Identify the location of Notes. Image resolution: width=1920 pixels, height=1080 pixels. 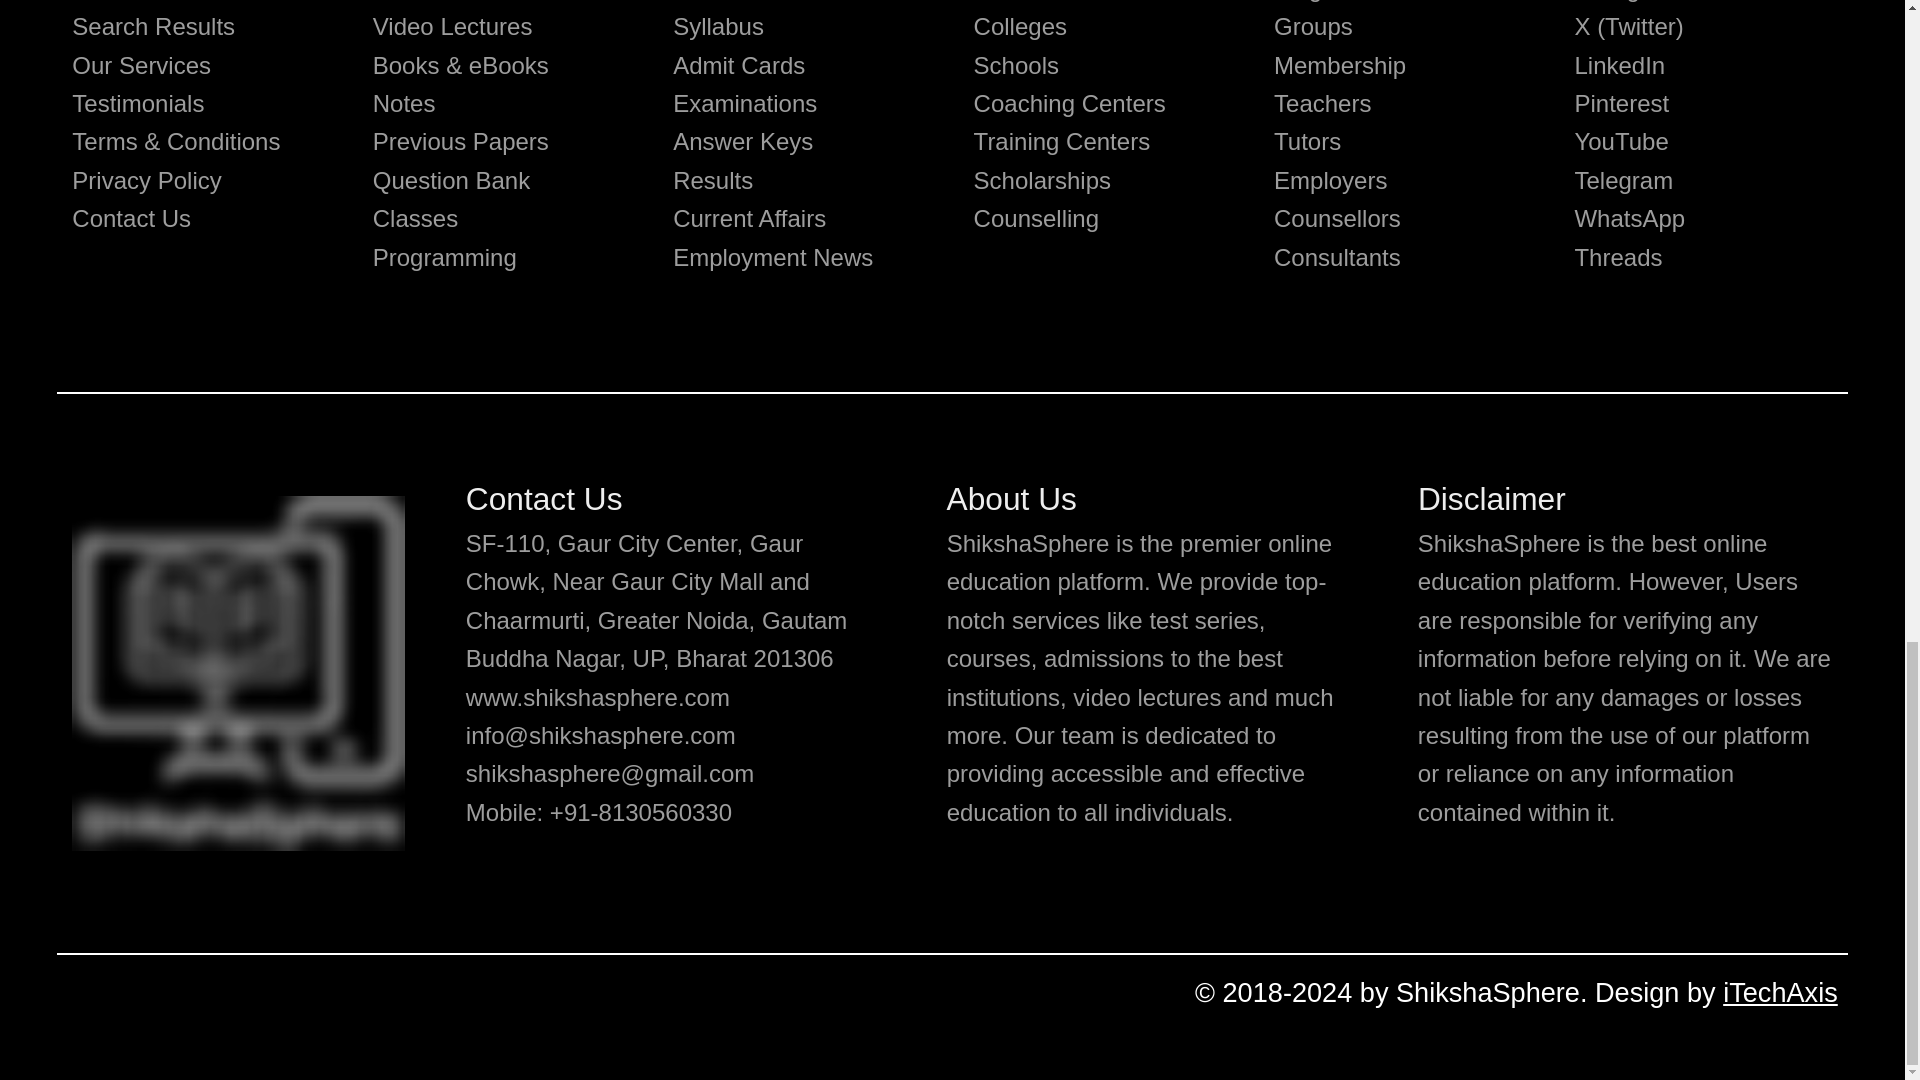
(404, 102).